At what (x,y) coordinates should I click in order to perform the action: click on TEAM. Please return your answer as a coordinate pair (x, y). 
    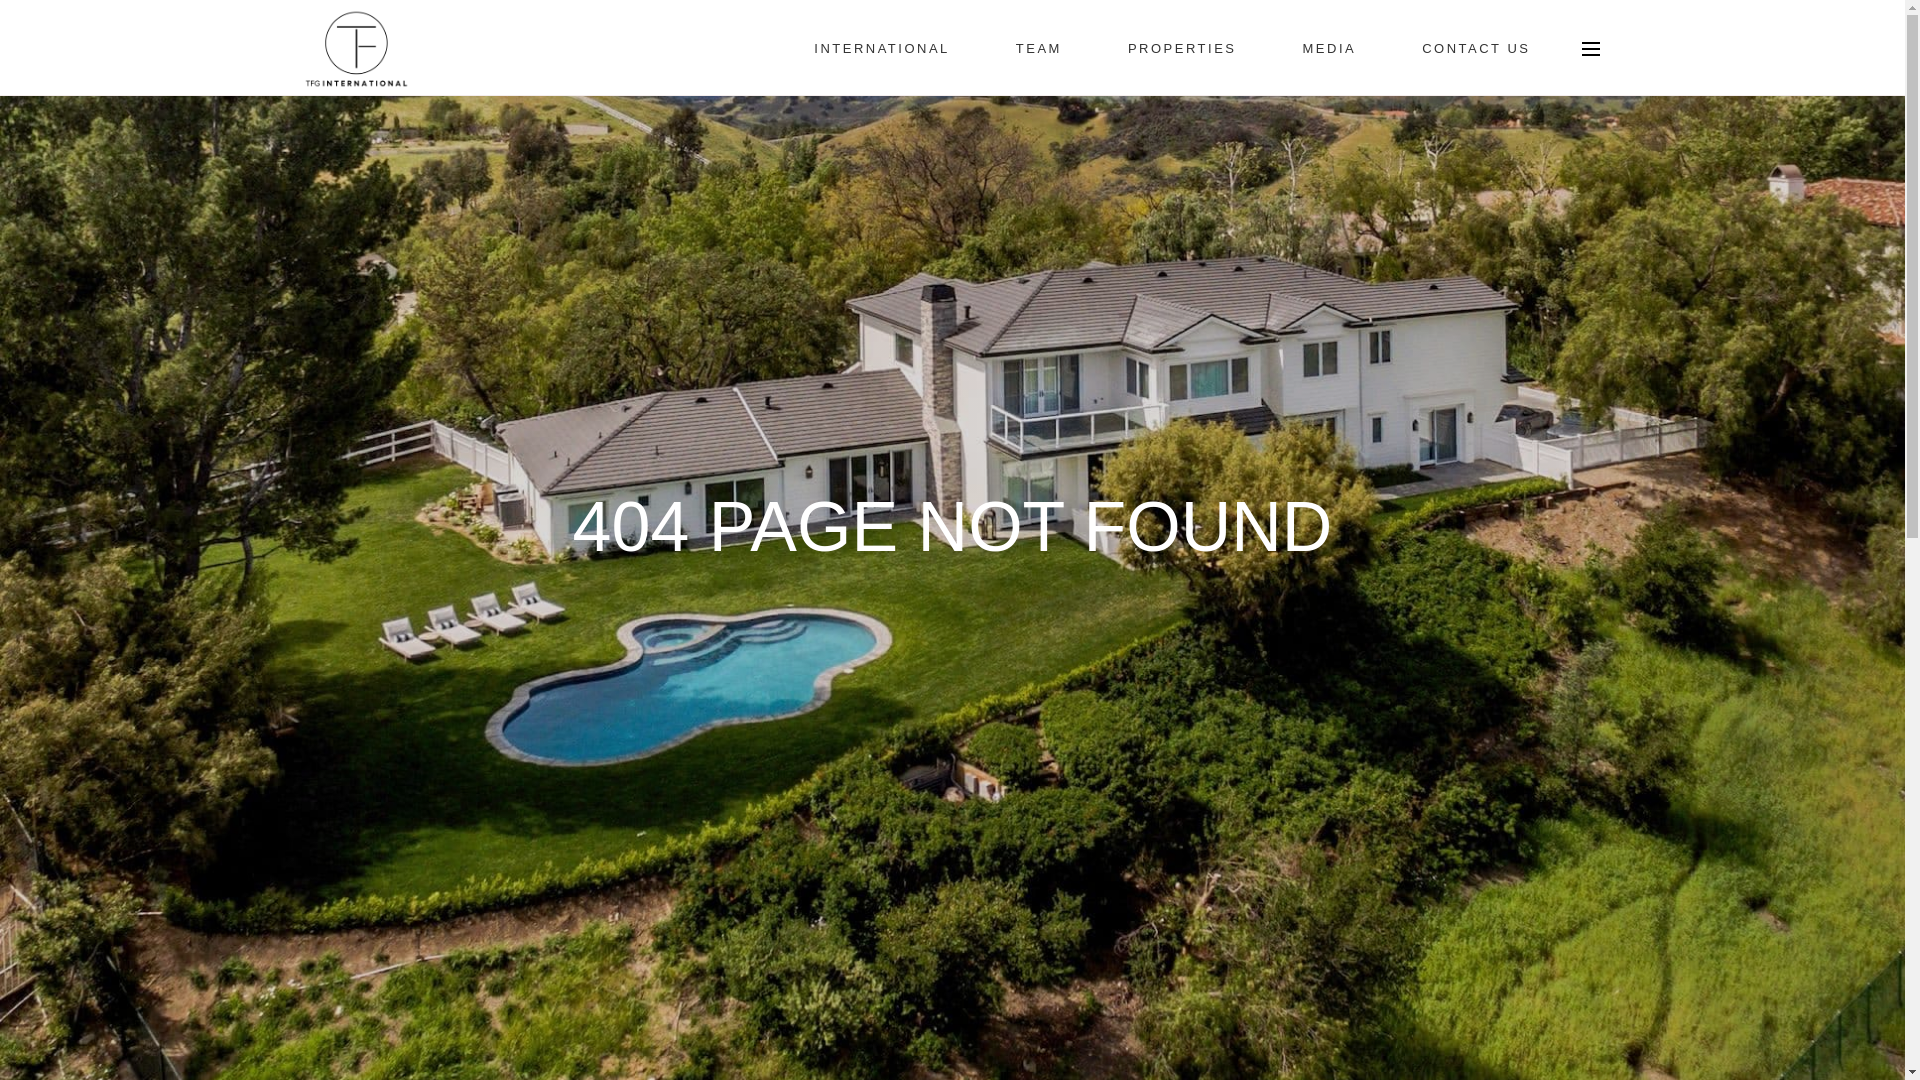
    Looking at the image, I should click on (1038, 49).